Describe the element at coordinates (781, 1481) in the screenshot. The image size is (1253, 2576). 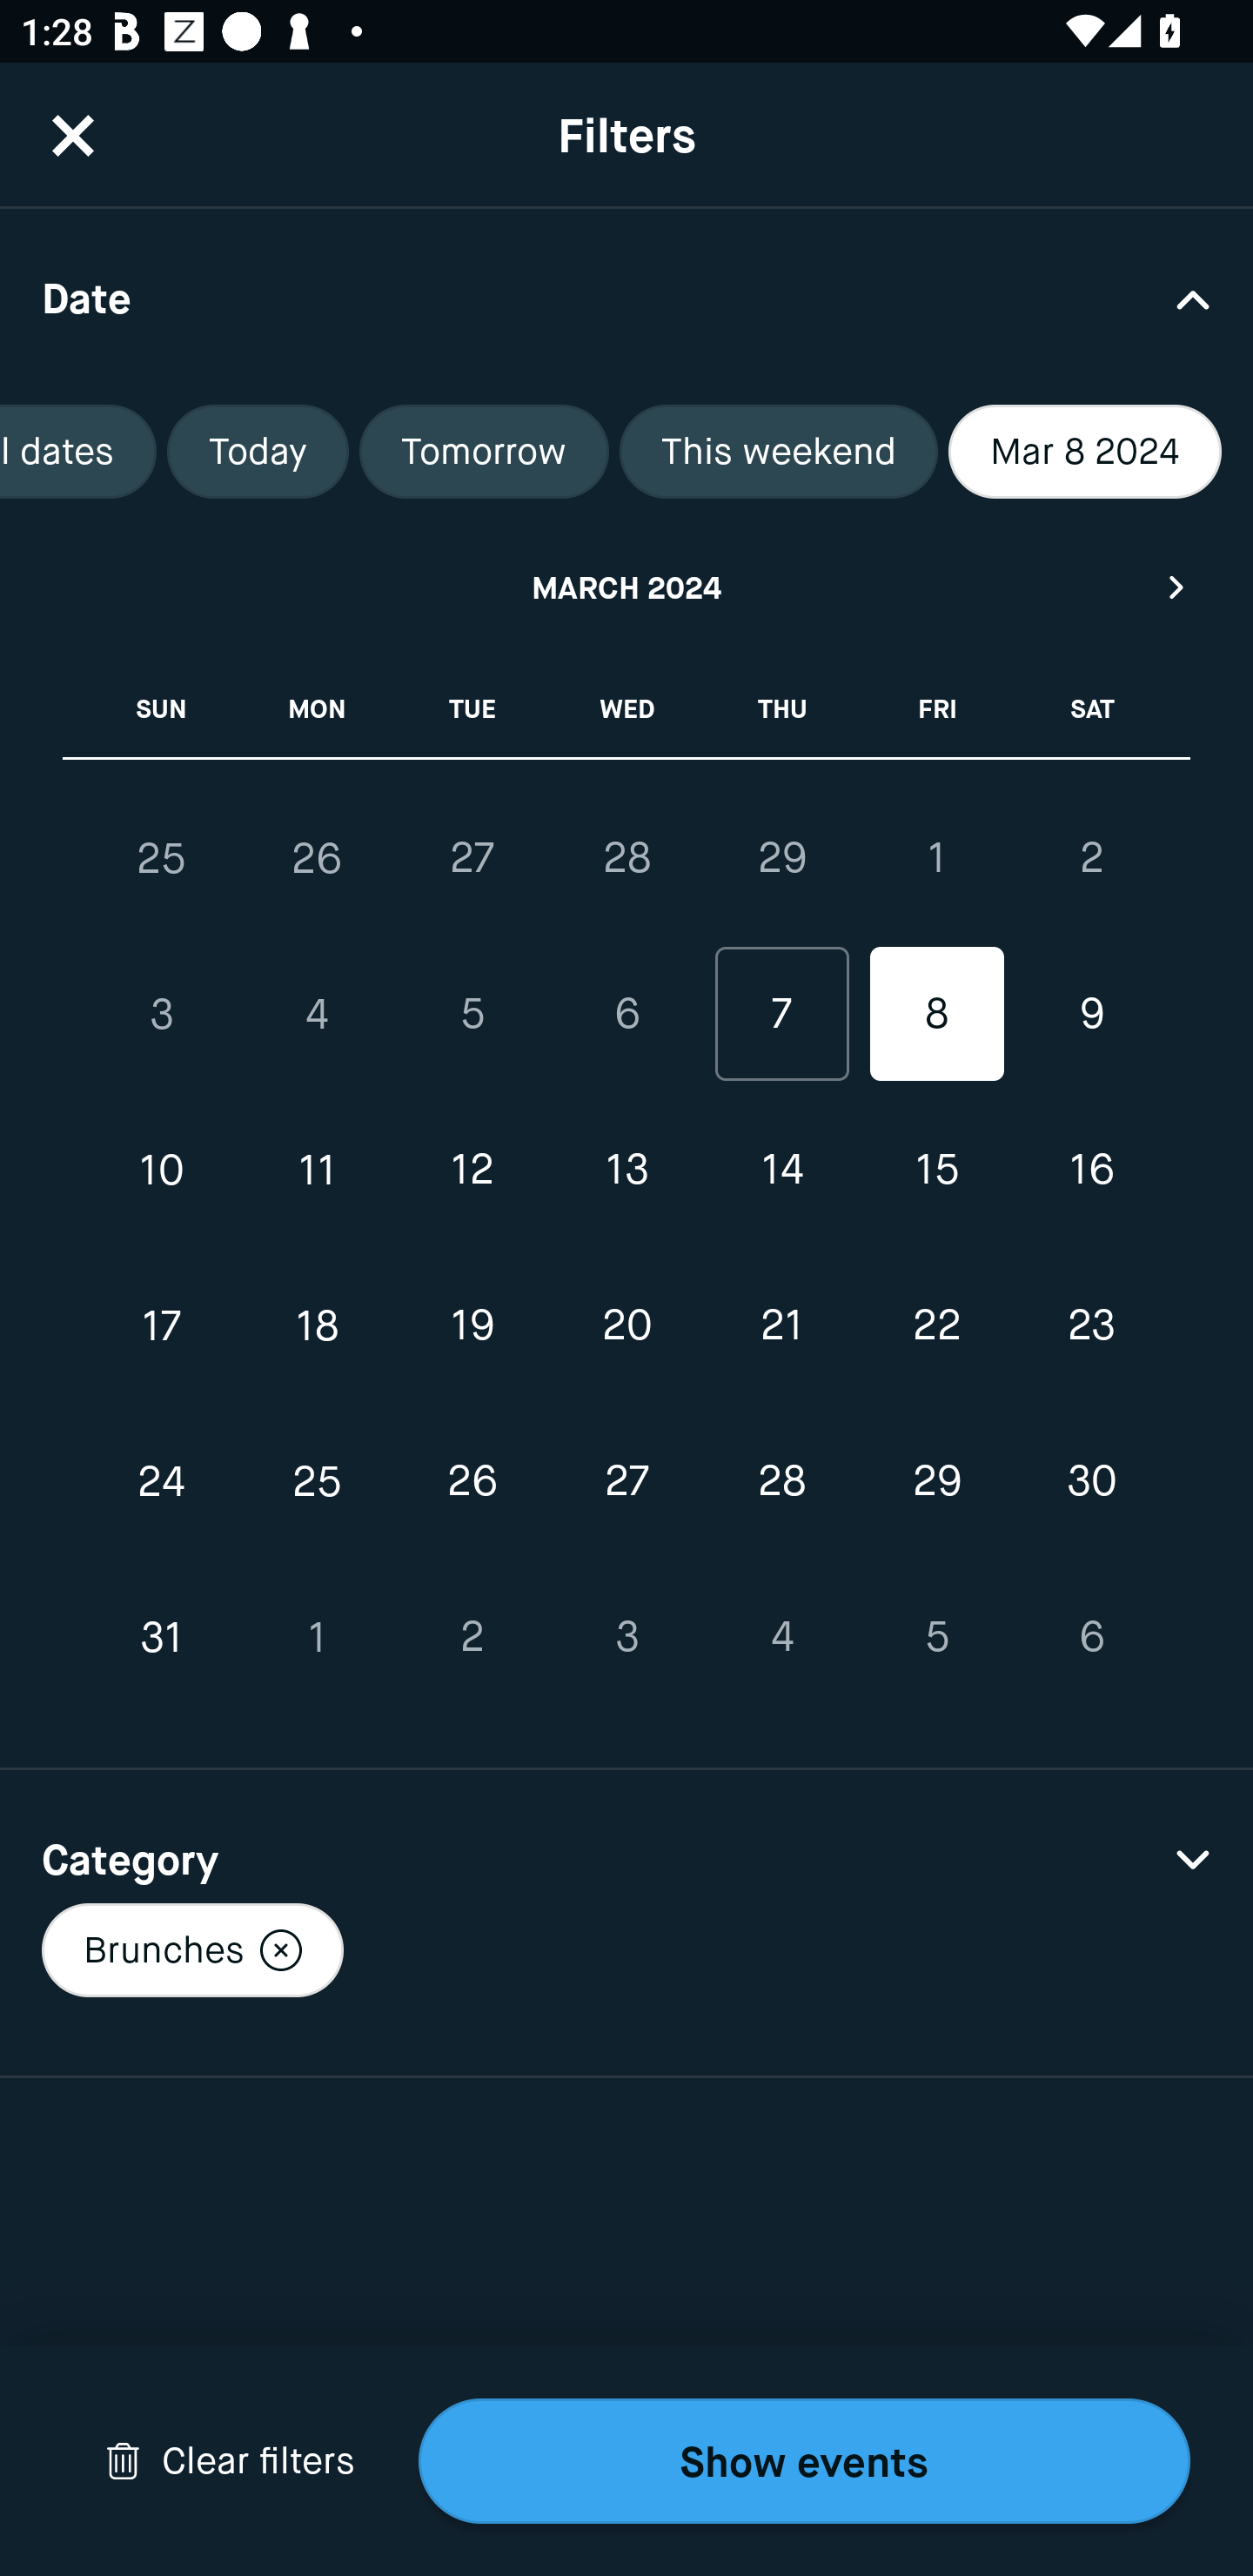
I see `28` at that location.